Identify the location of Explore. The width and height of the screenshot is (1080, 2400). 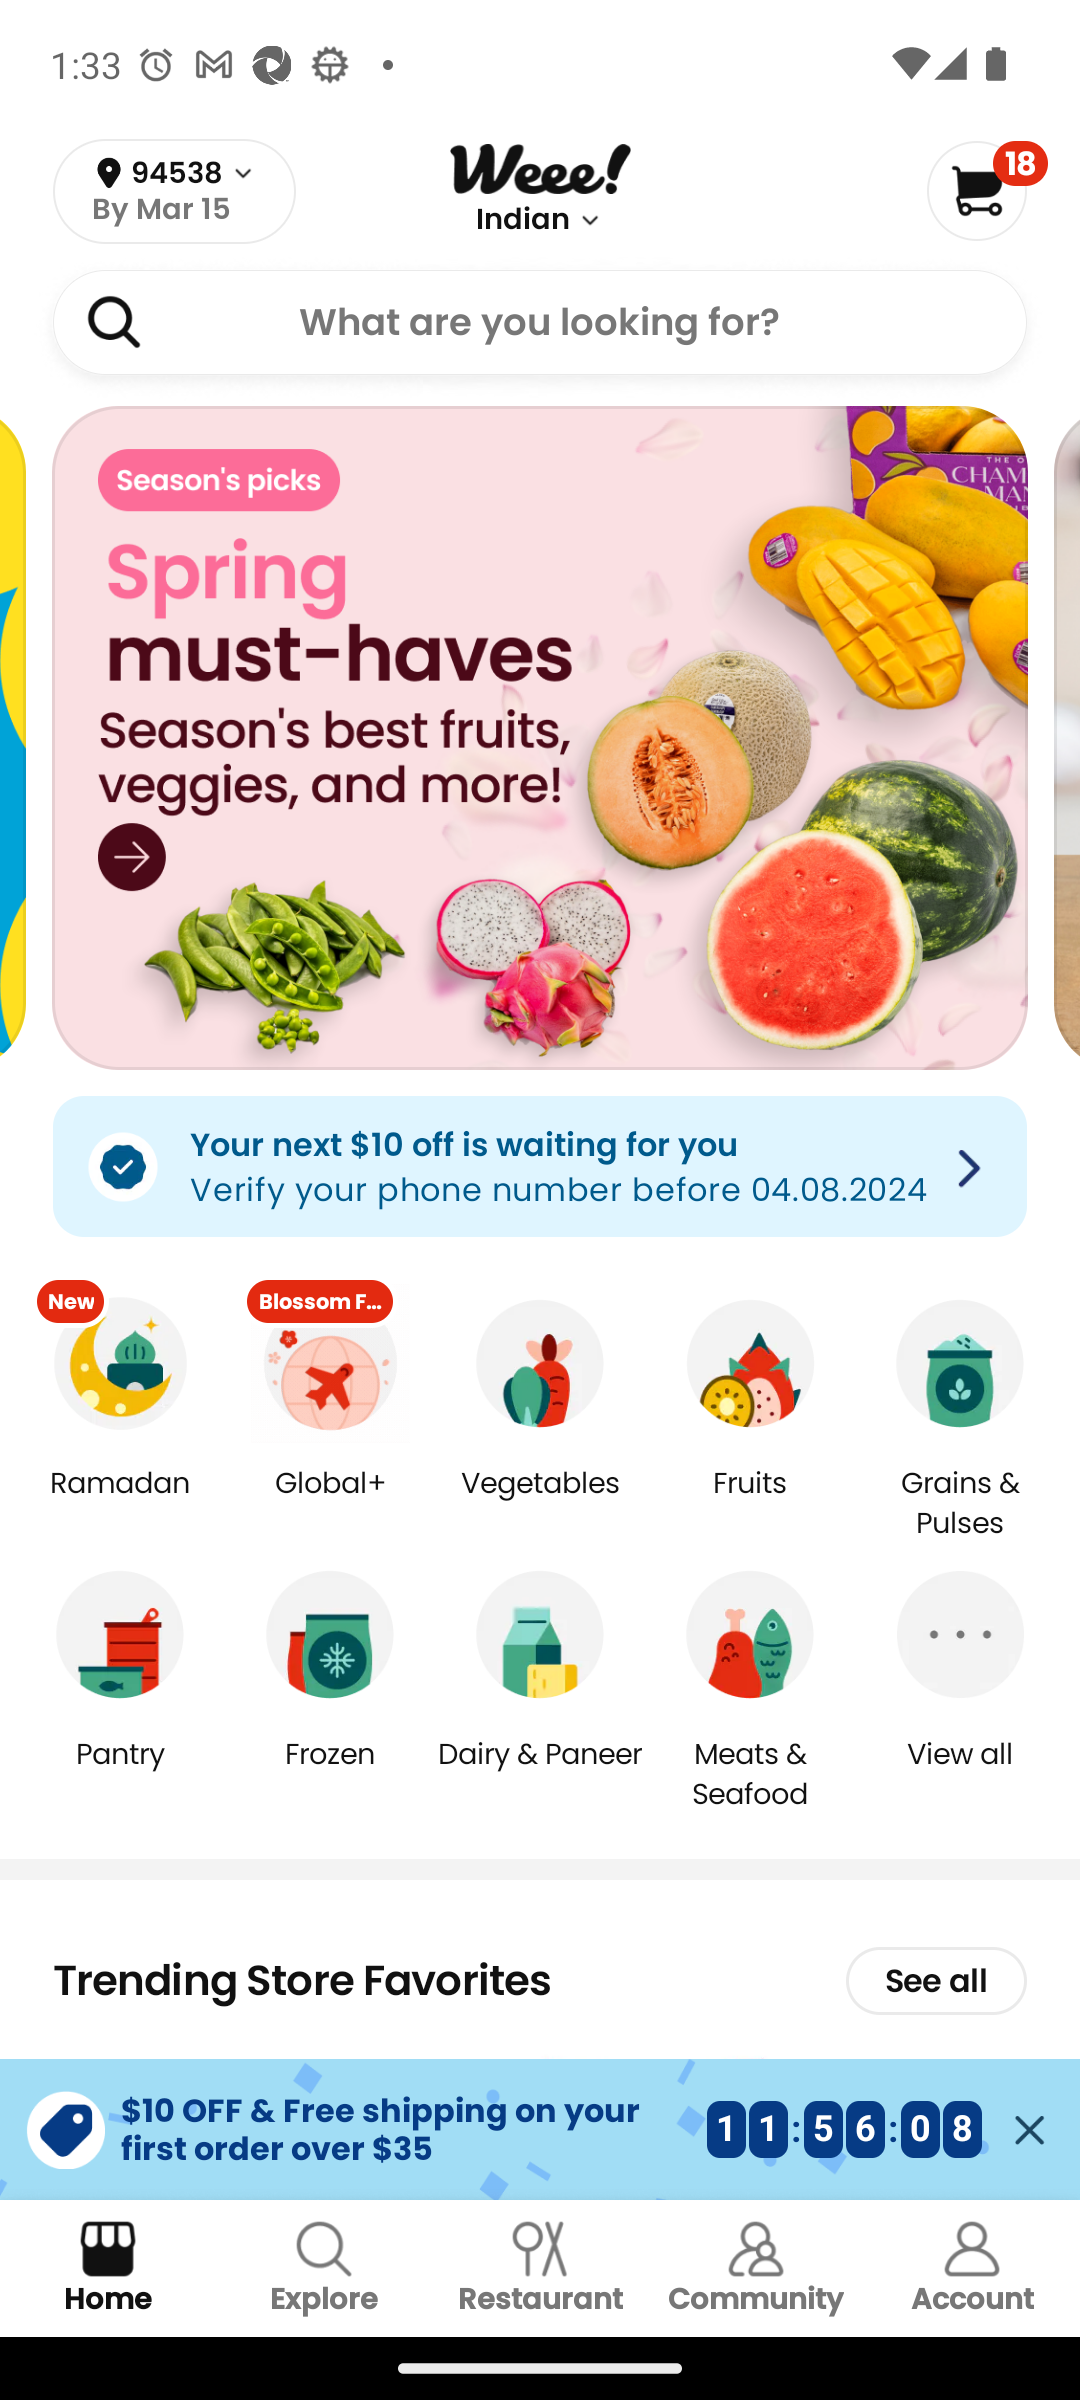
(324, 2268).